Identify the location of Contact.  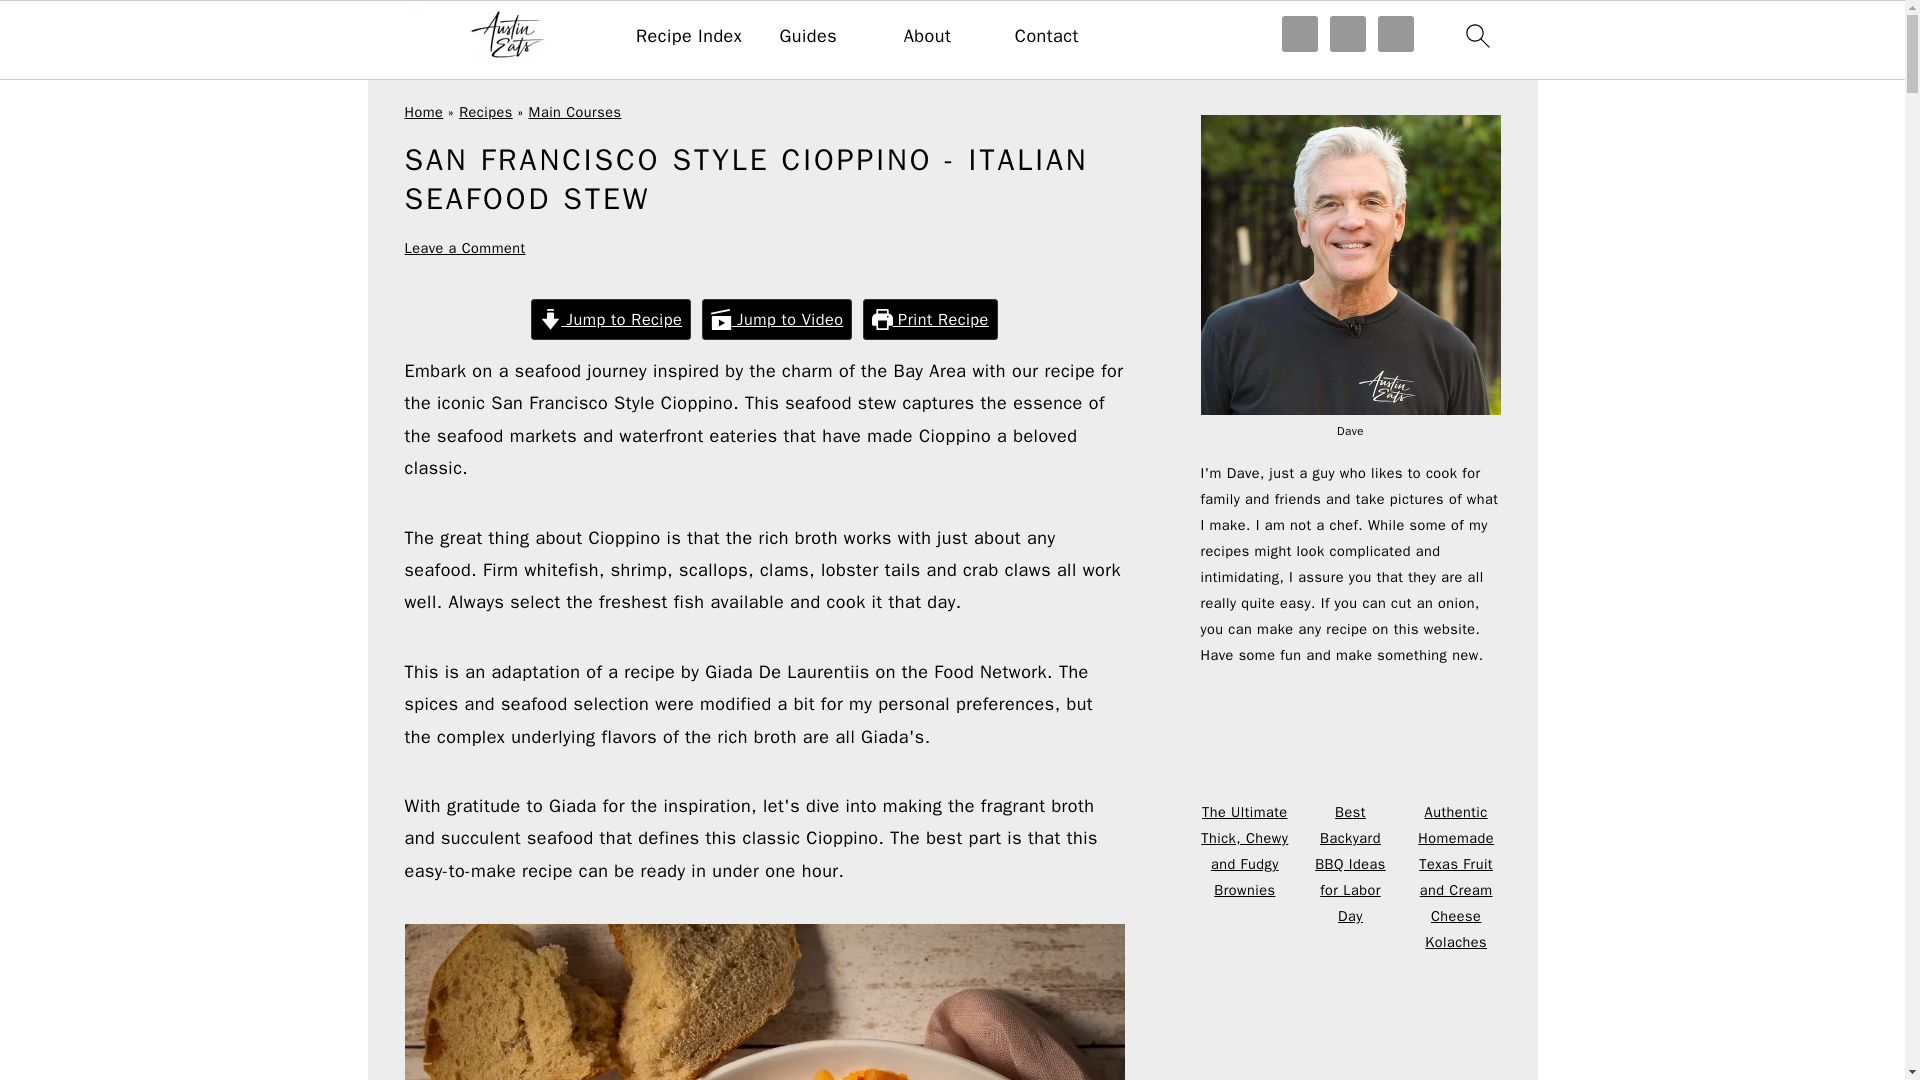
(1047, 36).